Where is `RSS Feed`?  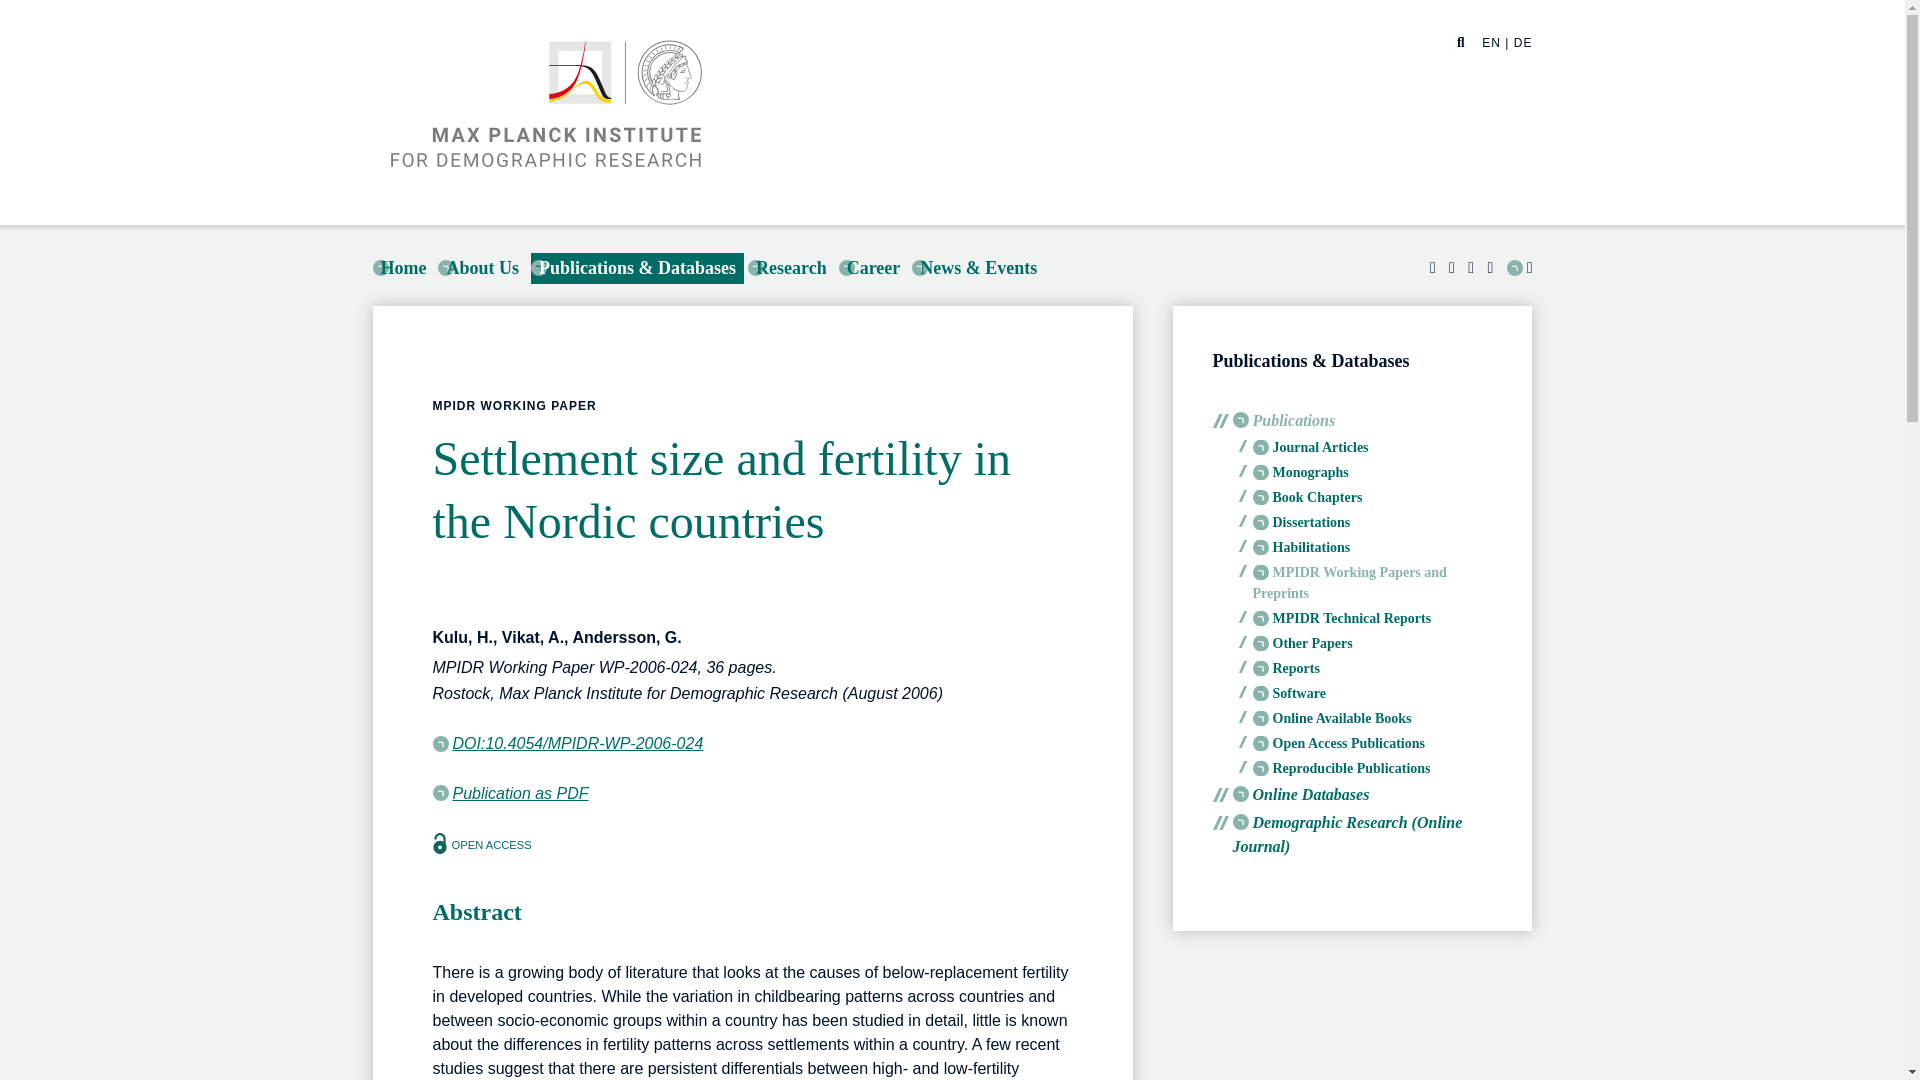
RSS Feed is located at coordinates (1520, 268).